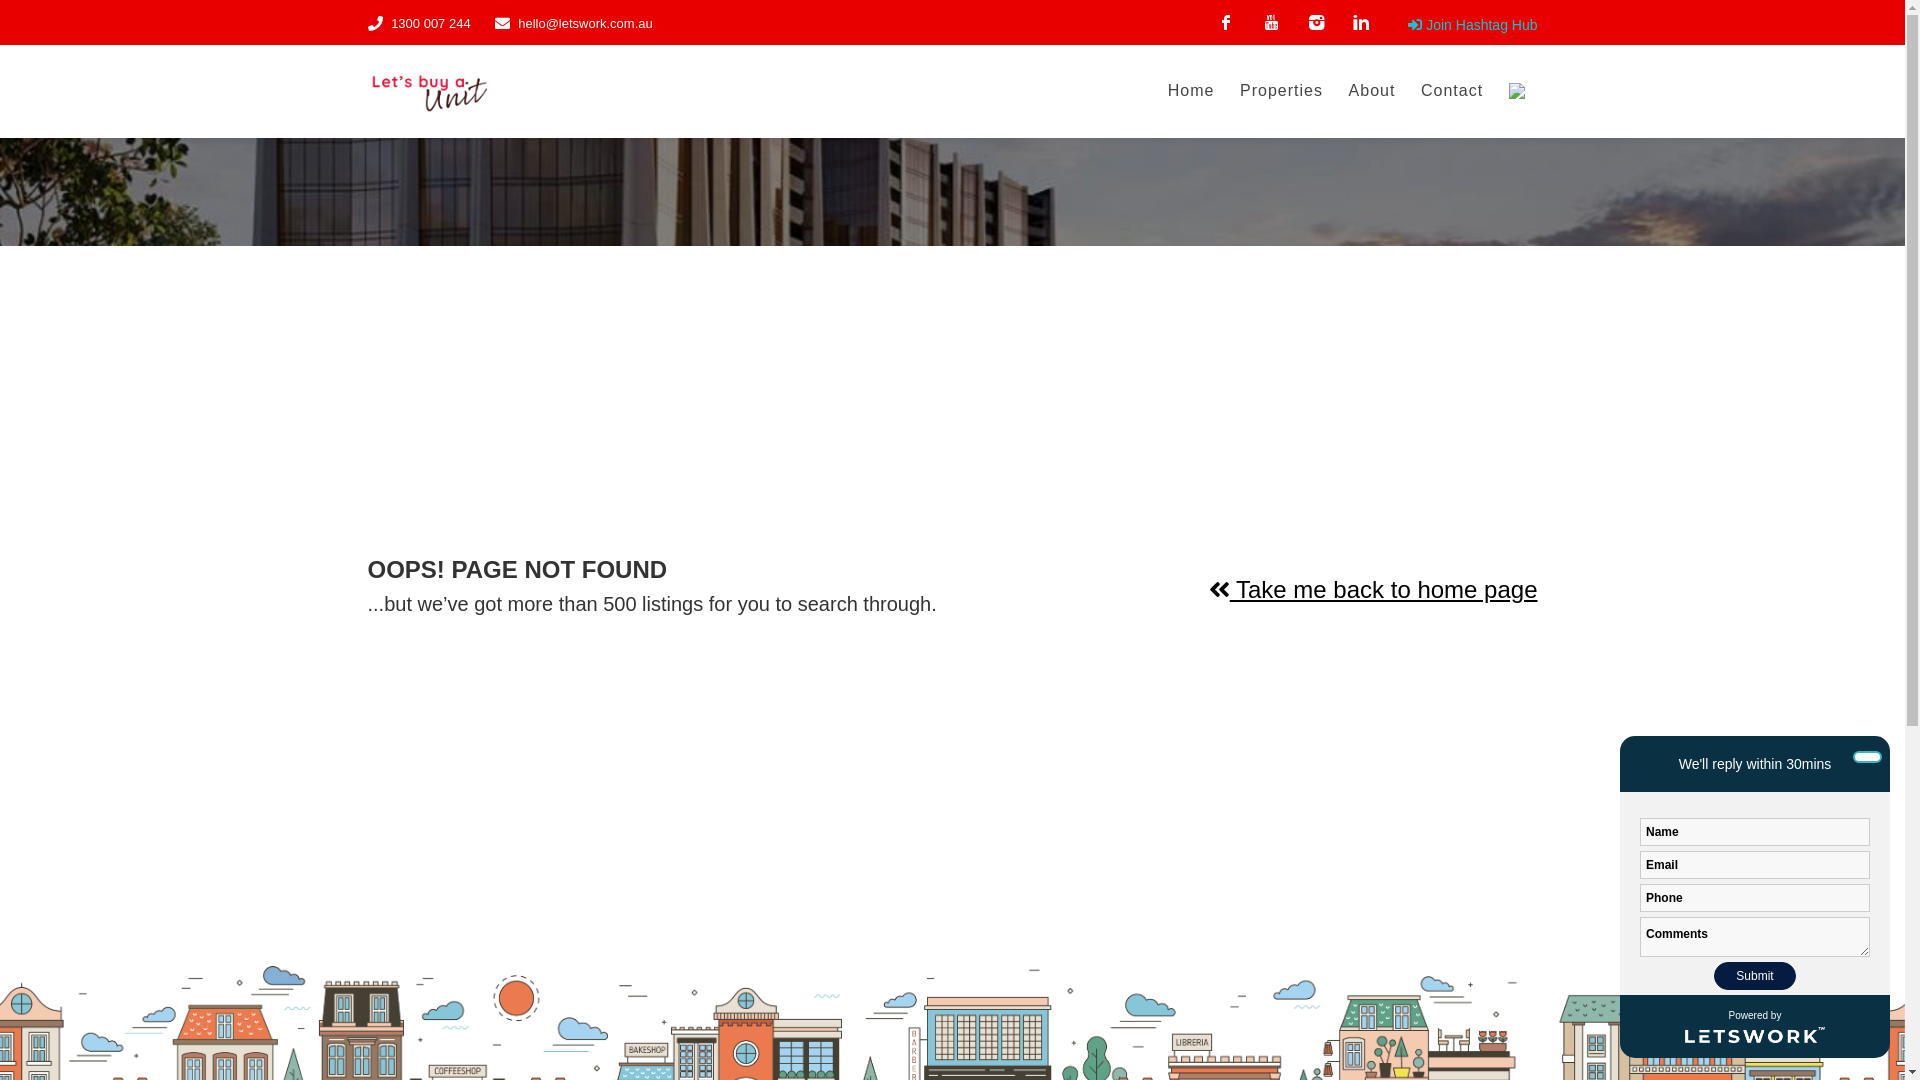 The width and height of the screenshot is (1920, 1080). What do you see at coordinates (431, 24) in the screenshot?
I see `1300 007 244` at bounding box center [431, 24].